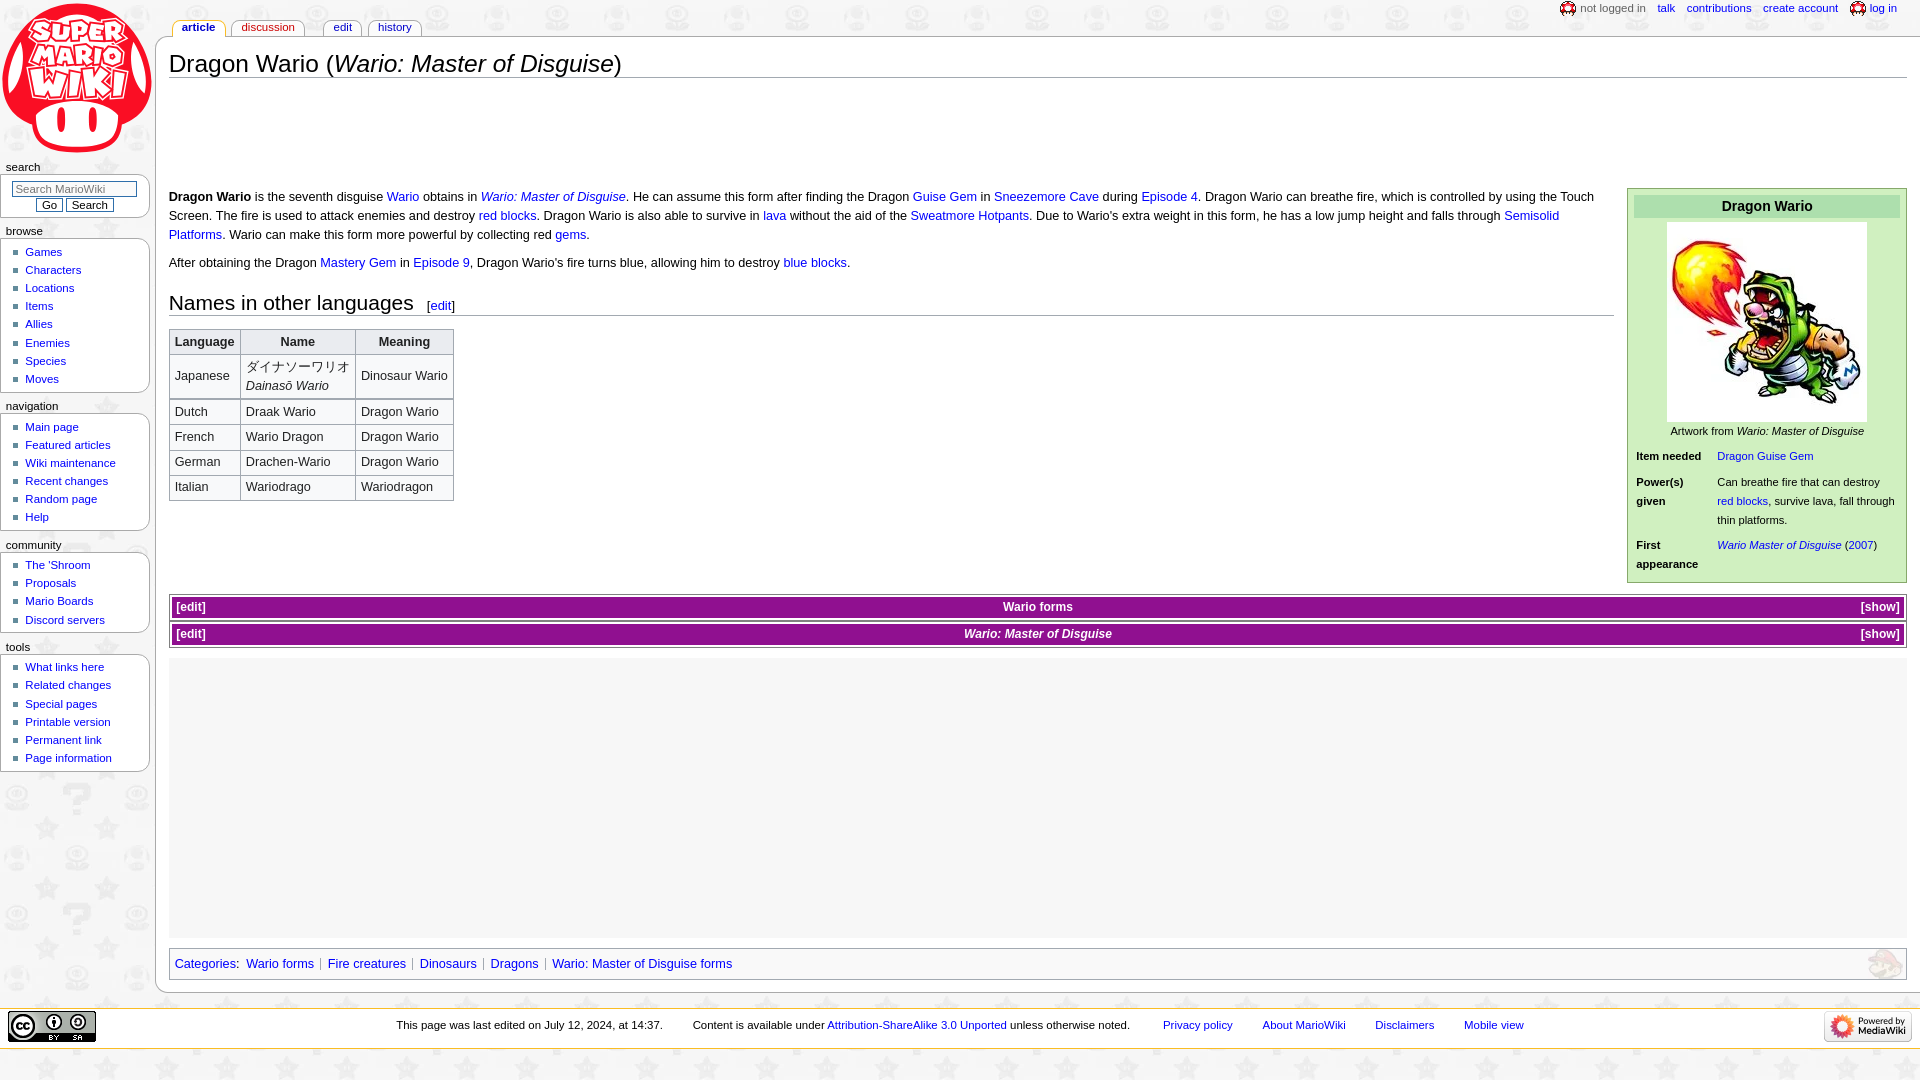  Describe the element at coordinates (1046, 197) in the screenshot. I see `Sneezemore Cave` at that location.